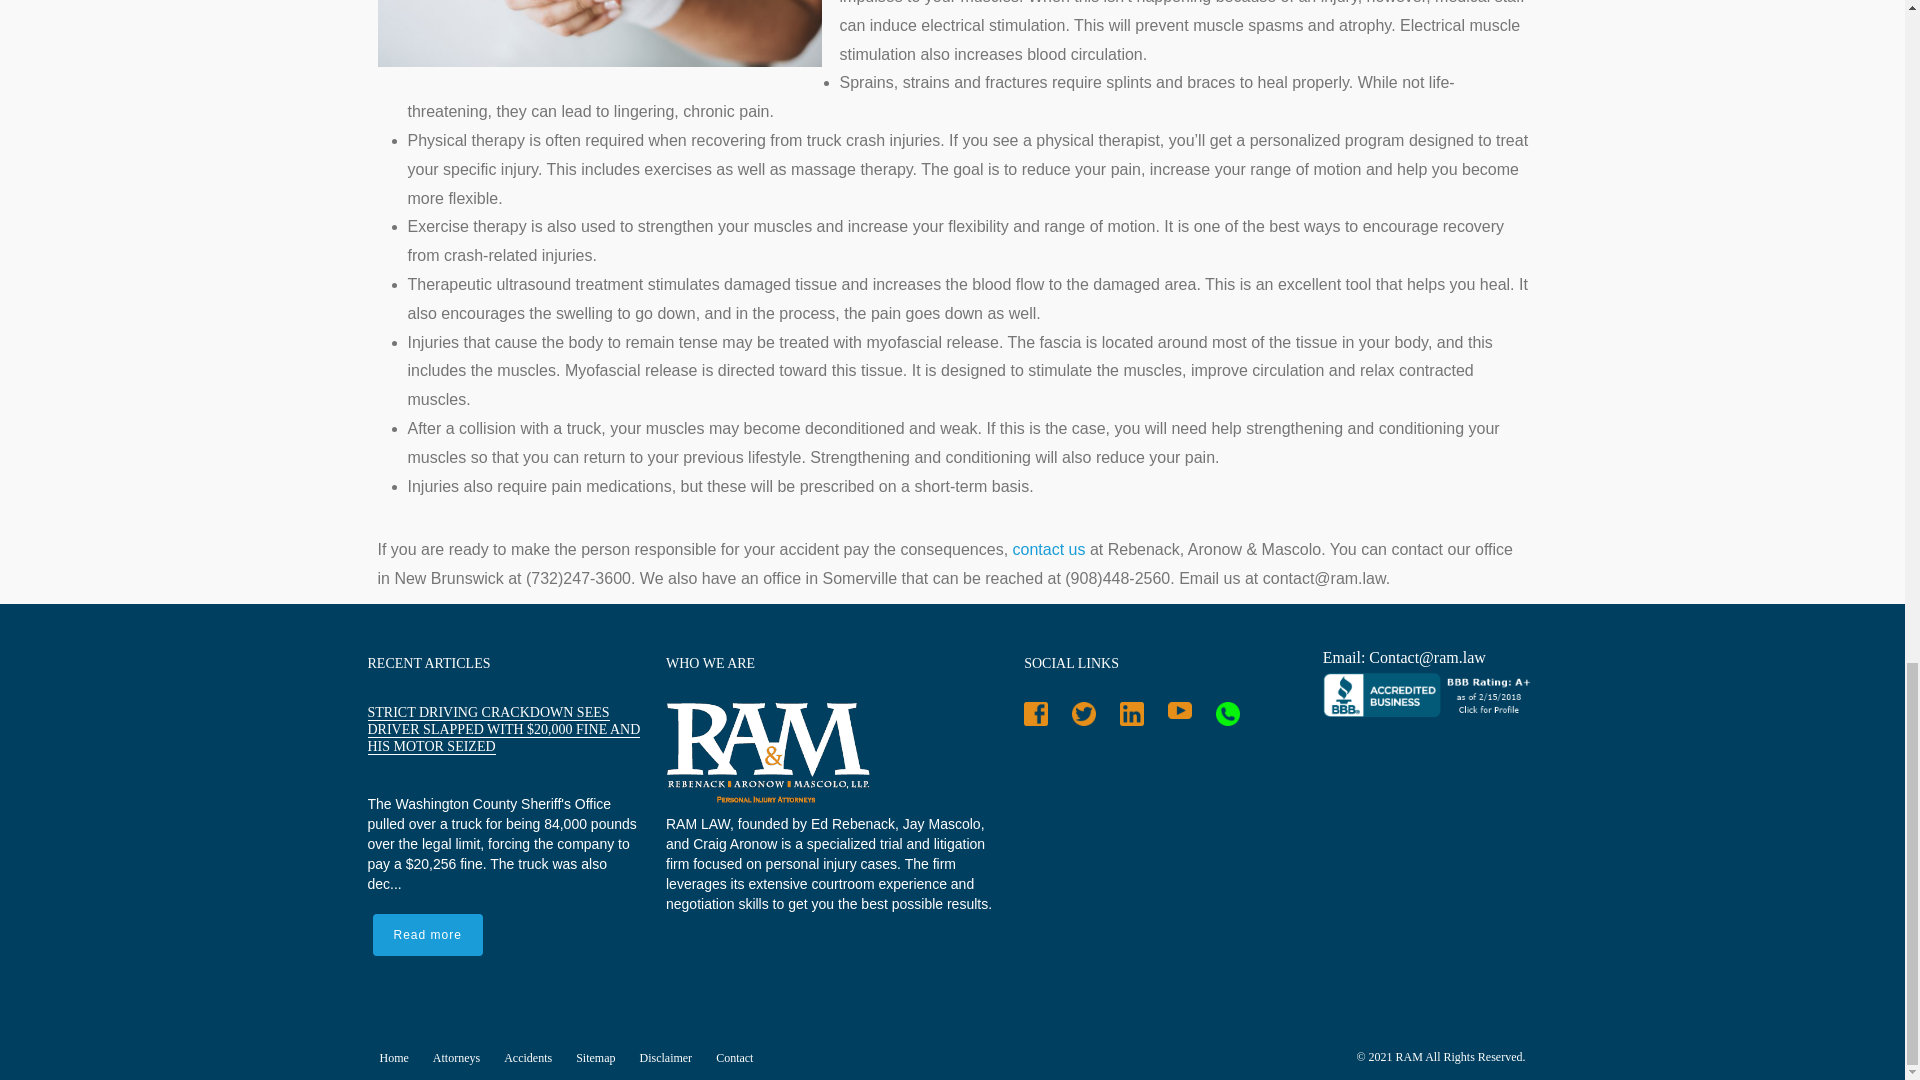  What do you see at coordinates (462, 1058) in the screenshot?
I see `Attorneys` at bounding box center [462, 1058].